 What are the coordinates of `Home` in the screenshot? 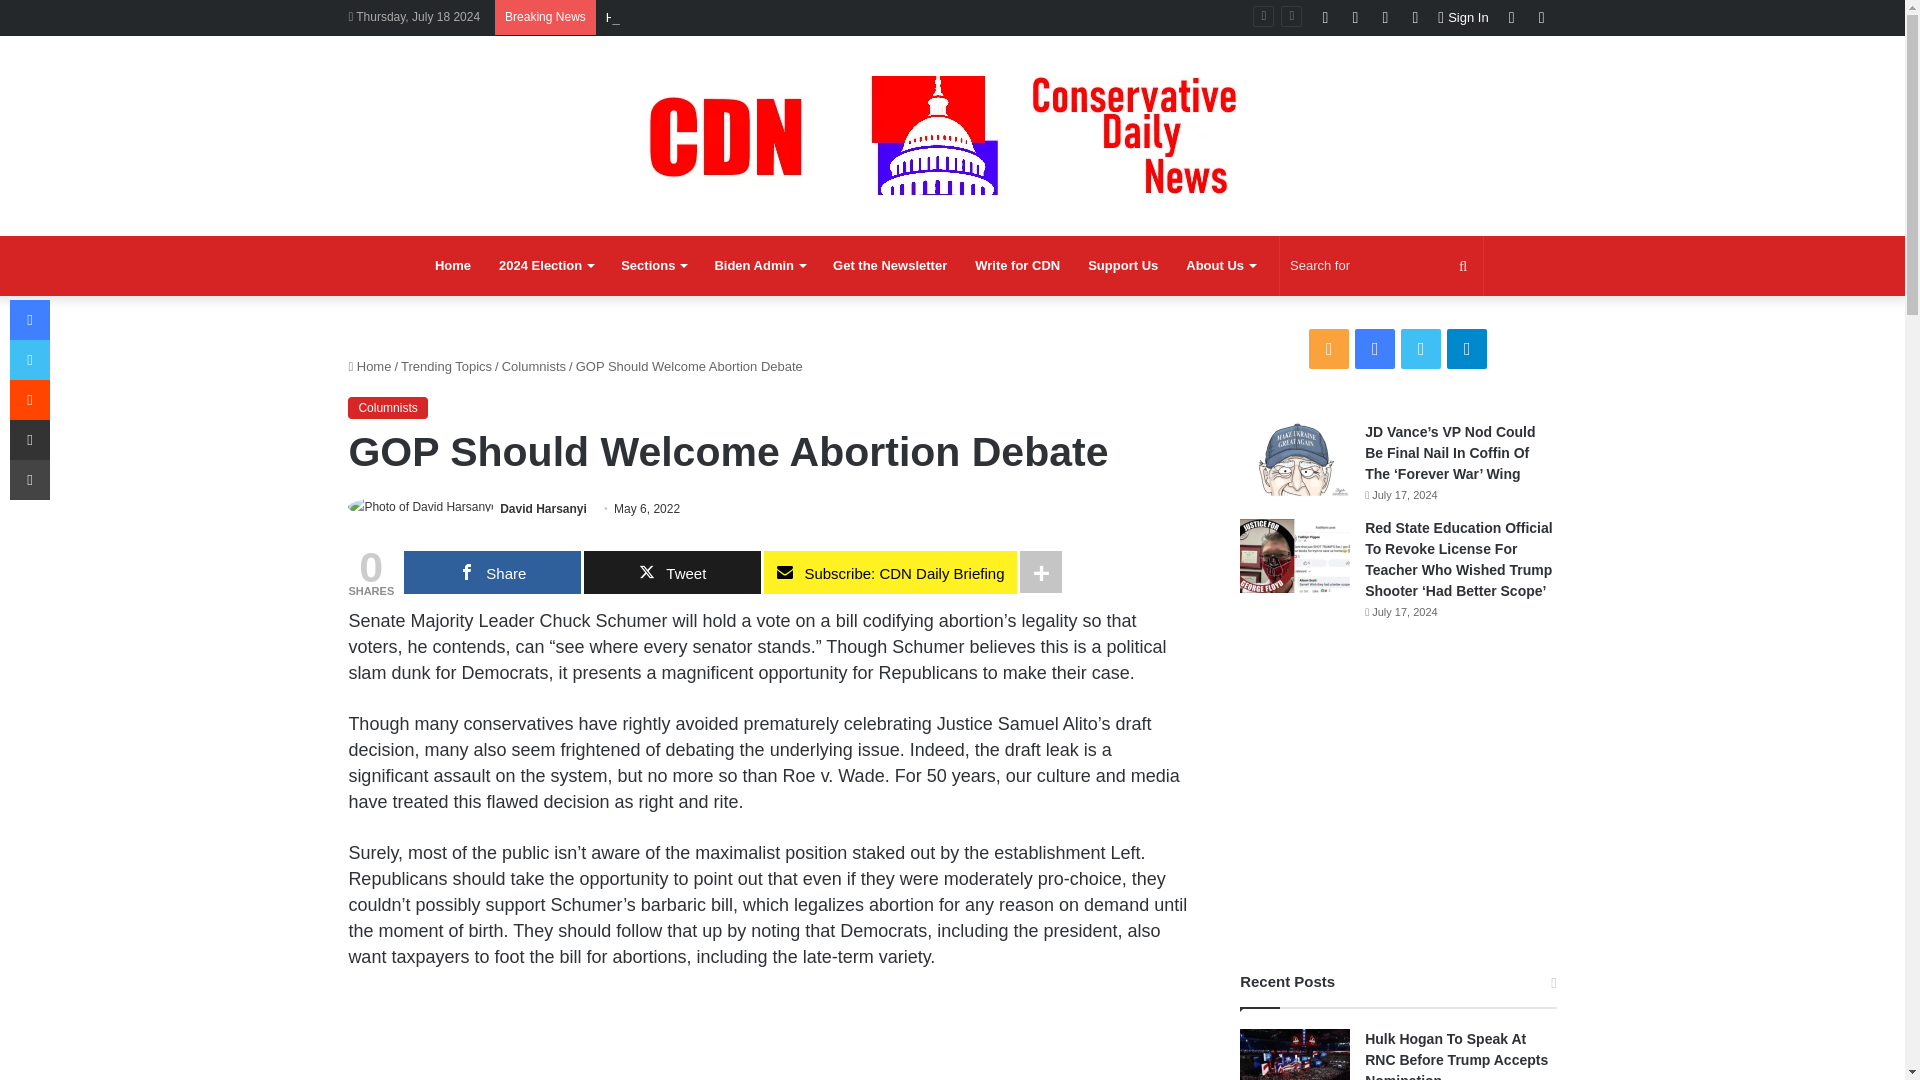 It's located at (452, 266).